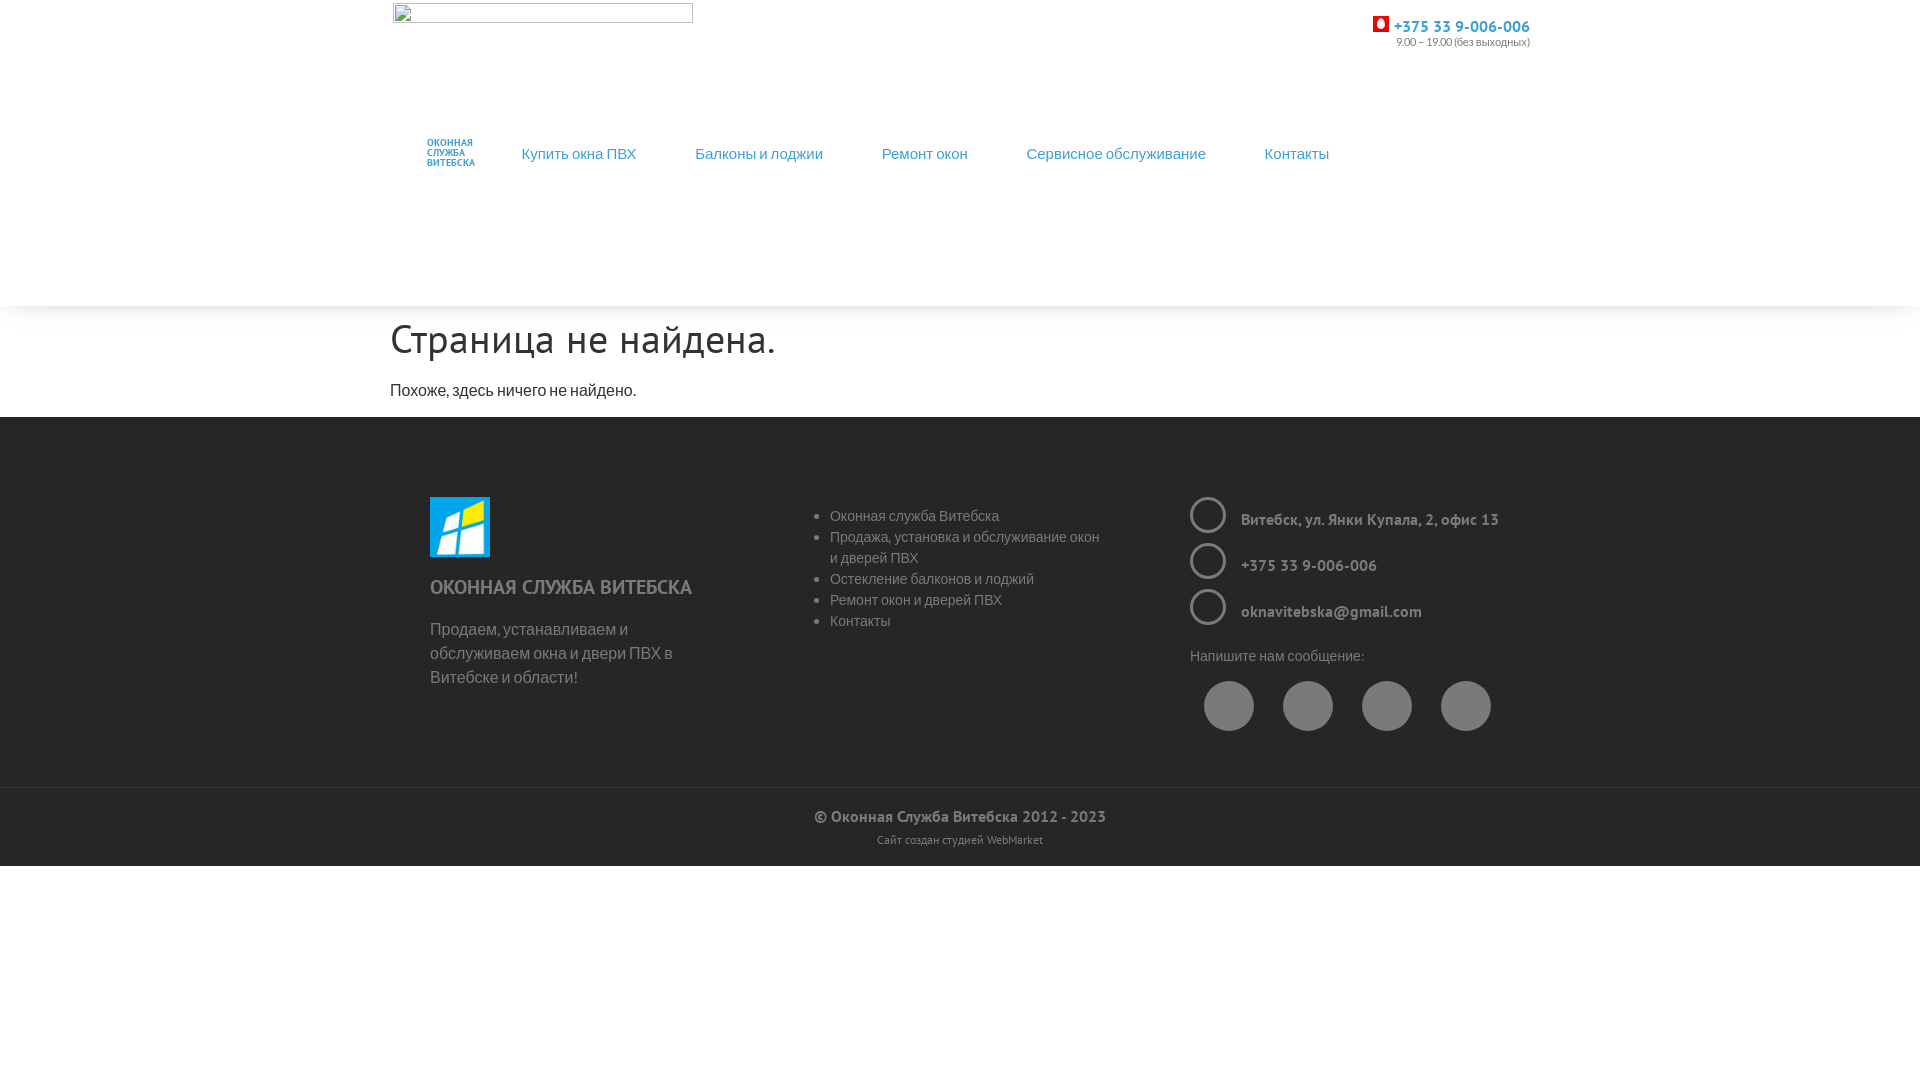 The image size is (1920, 1080). I want to click on +375 33 9-006-006, so click(1462, 26).